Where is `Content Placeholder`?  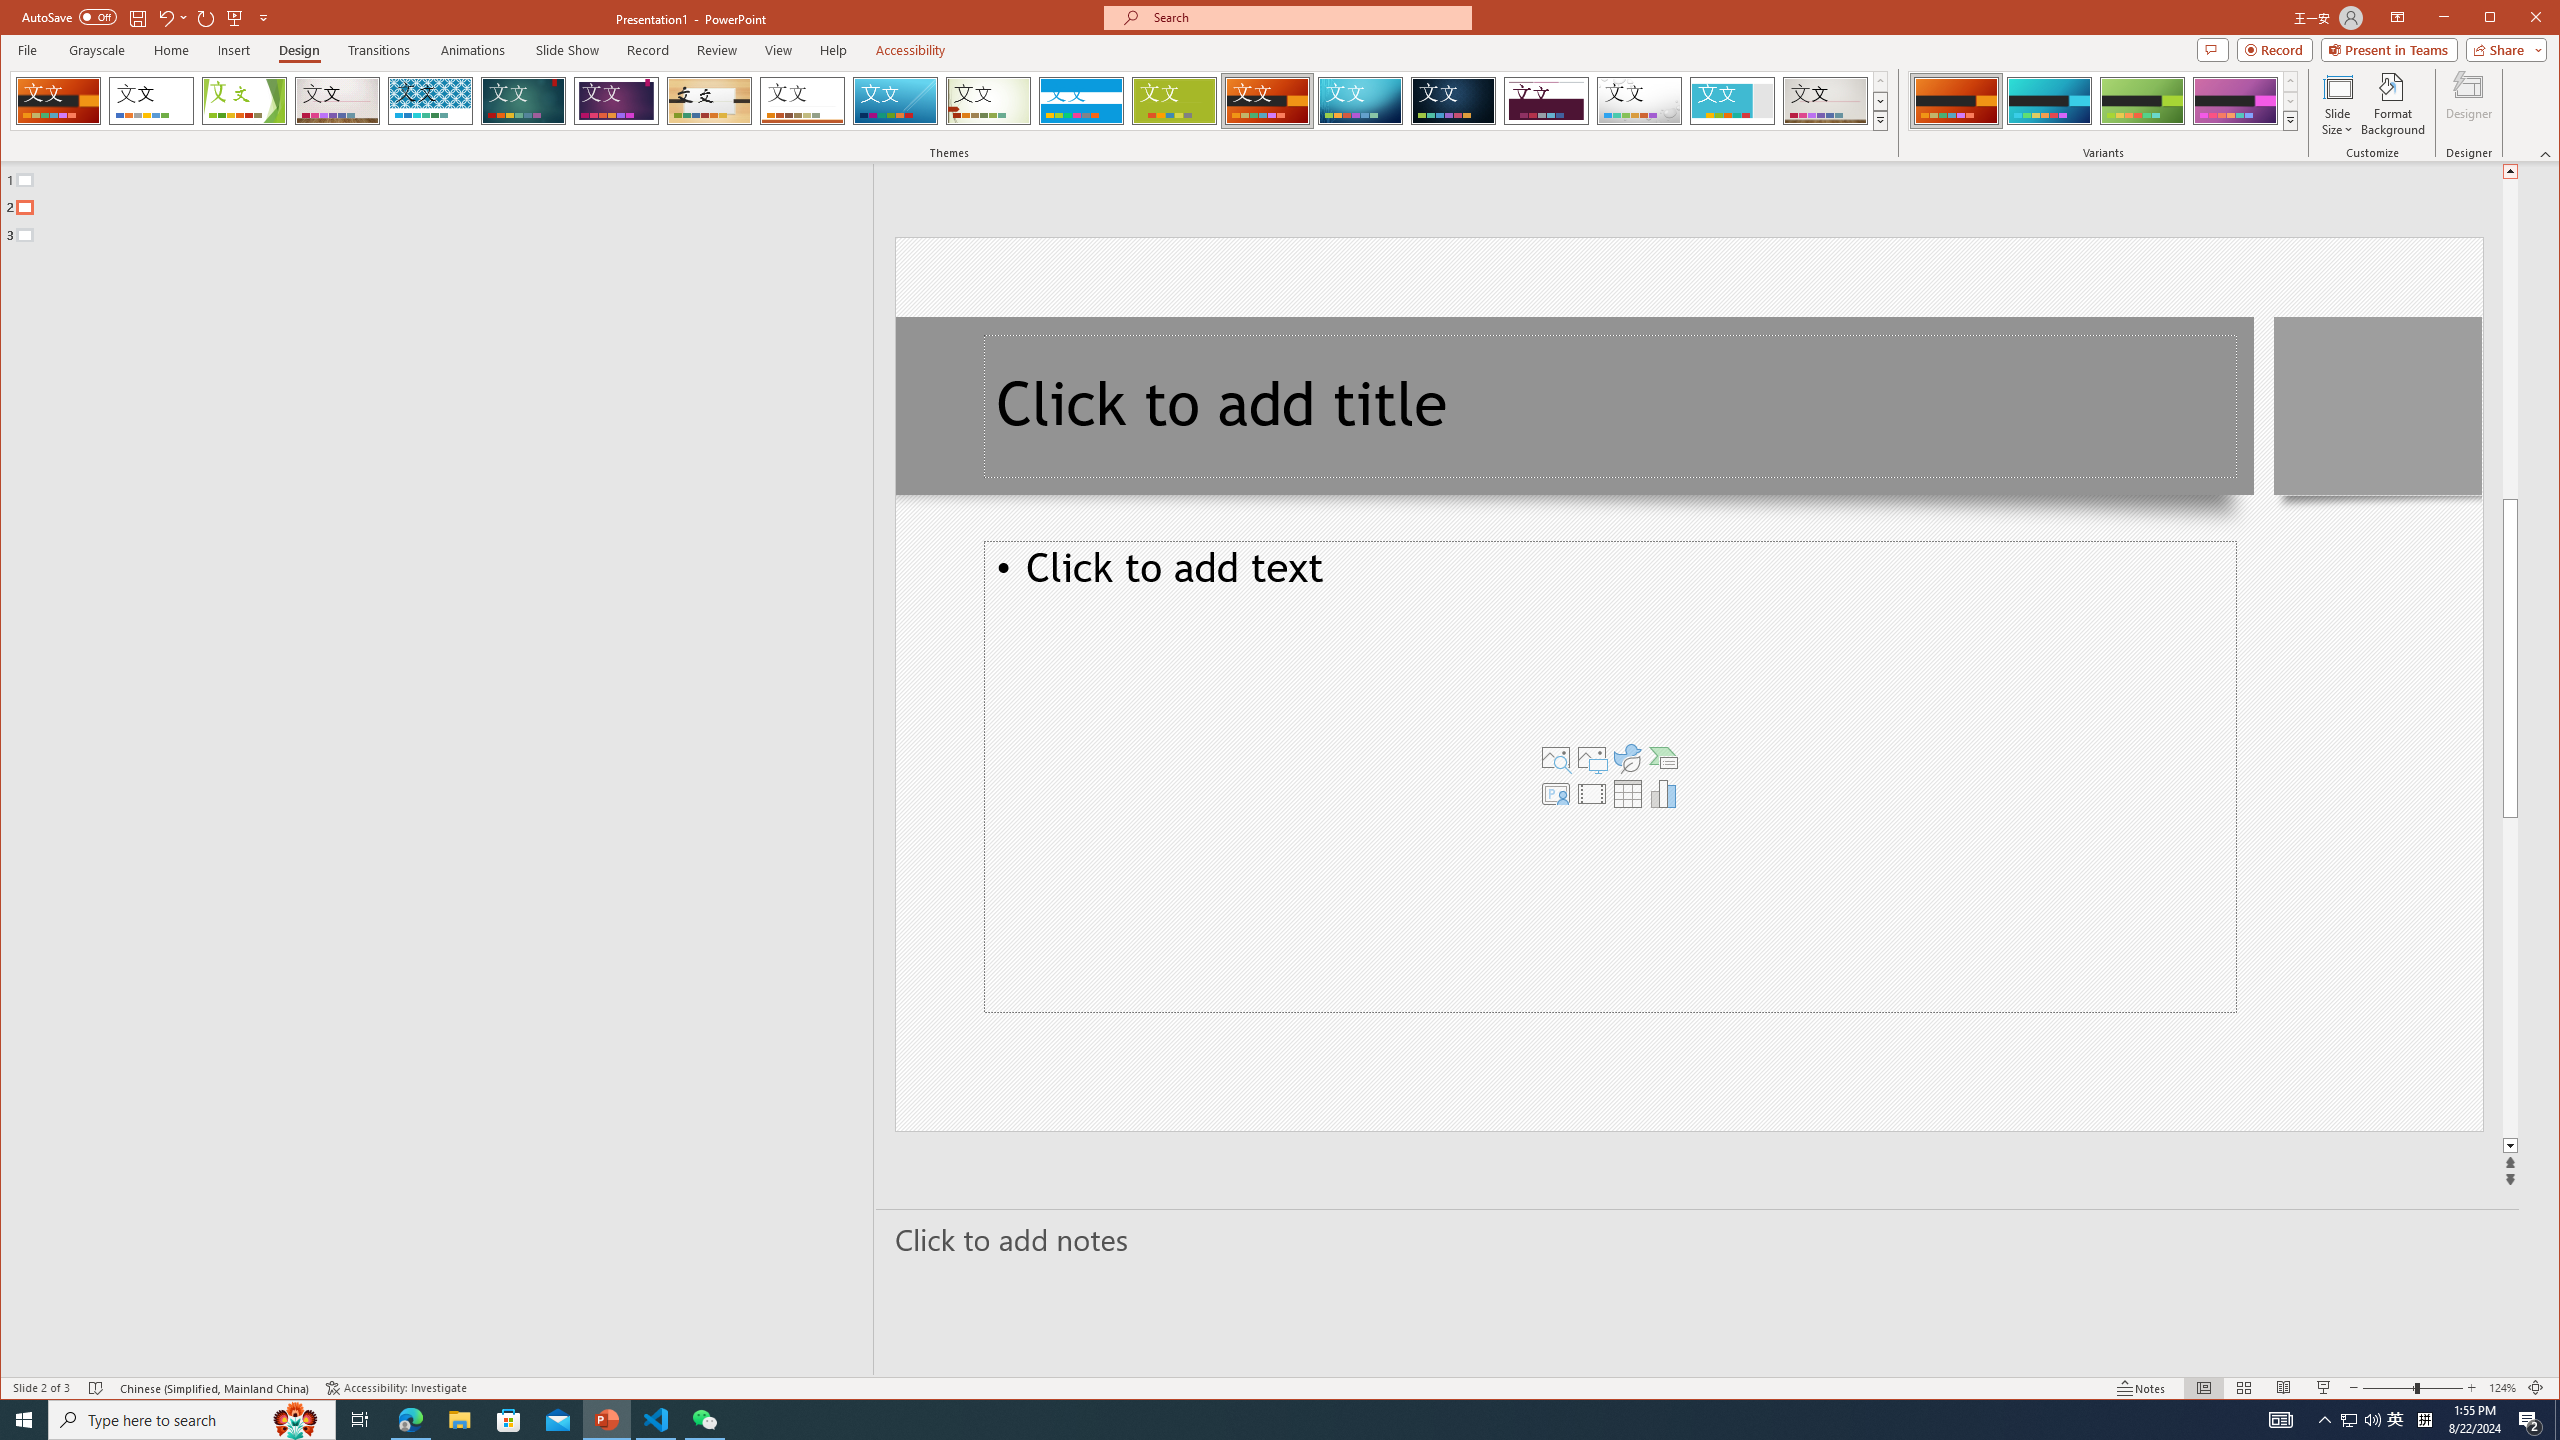 Content Placeholder is located at coordinates (1610, 776).